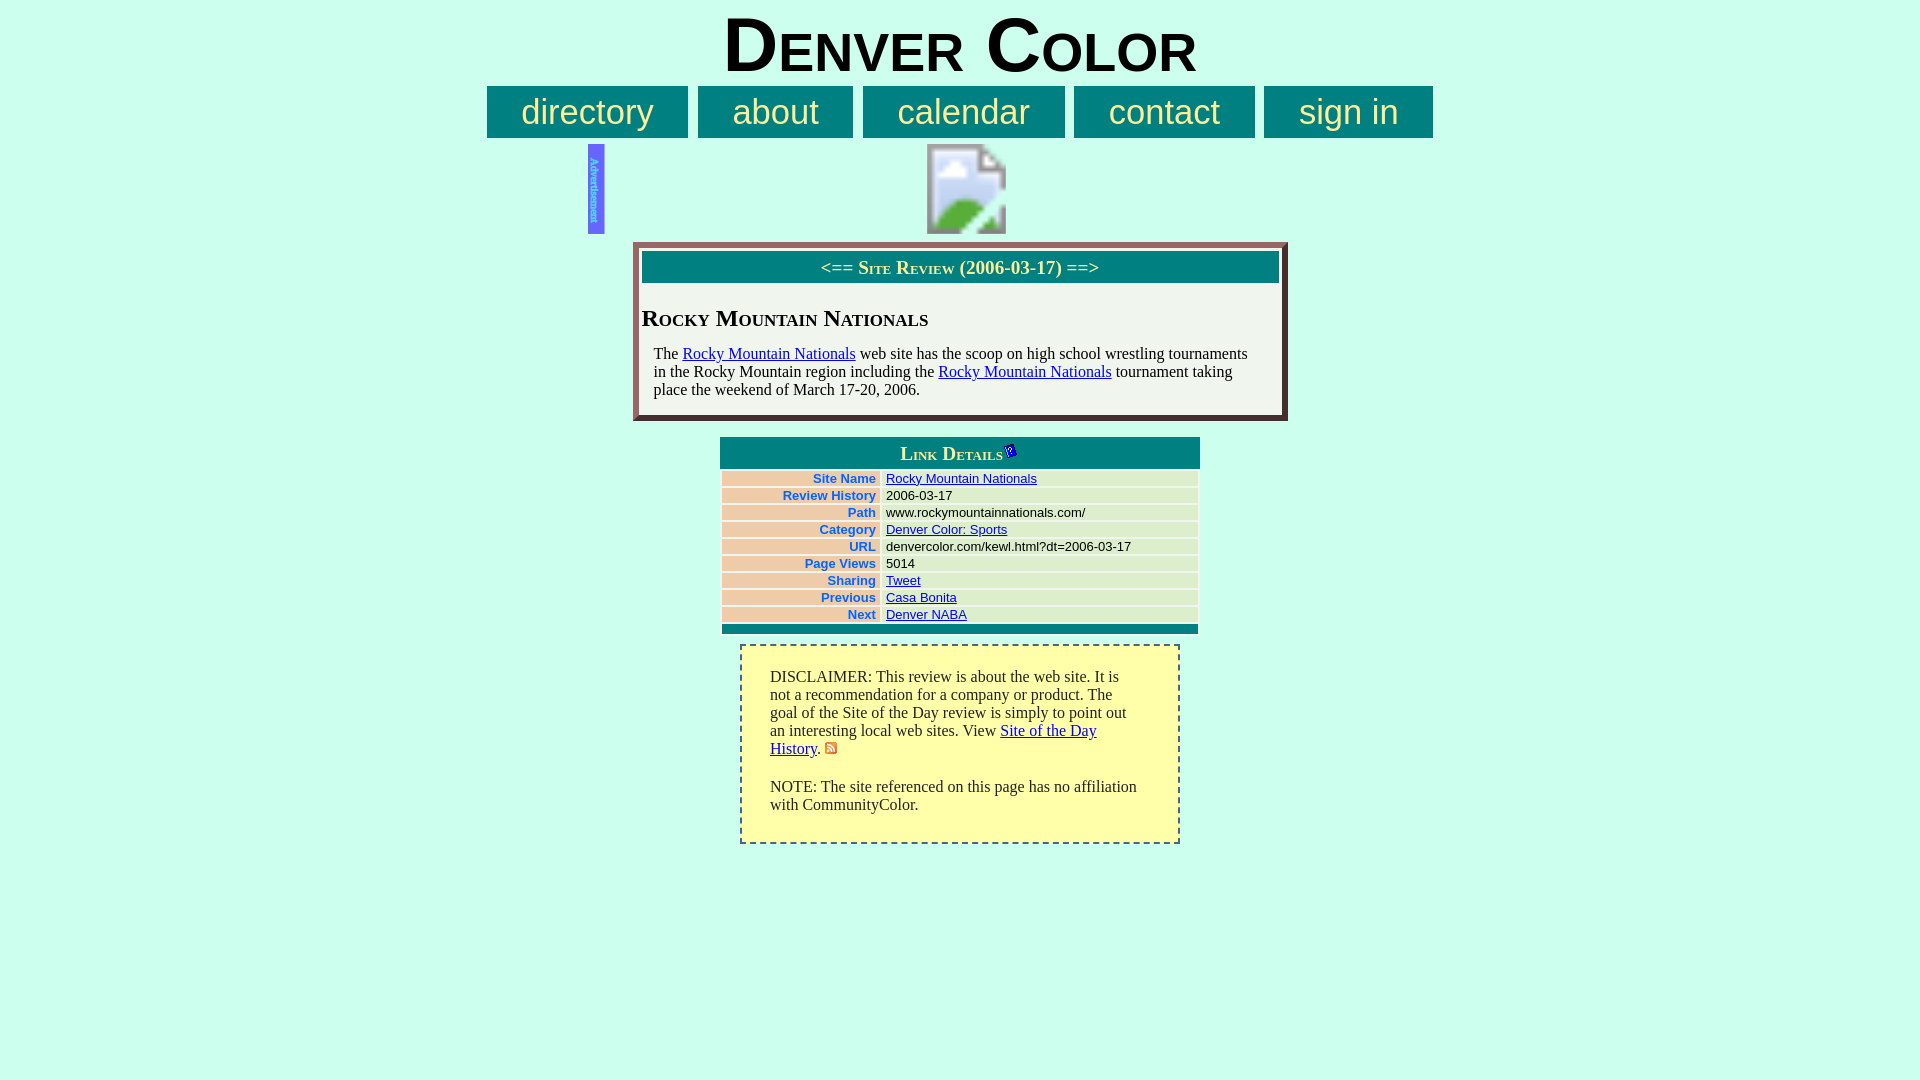 This screenshot has width=1920, height=1080. Describe the element at coordinates (838, 267) in the screenshot. I see `previous` at that location.